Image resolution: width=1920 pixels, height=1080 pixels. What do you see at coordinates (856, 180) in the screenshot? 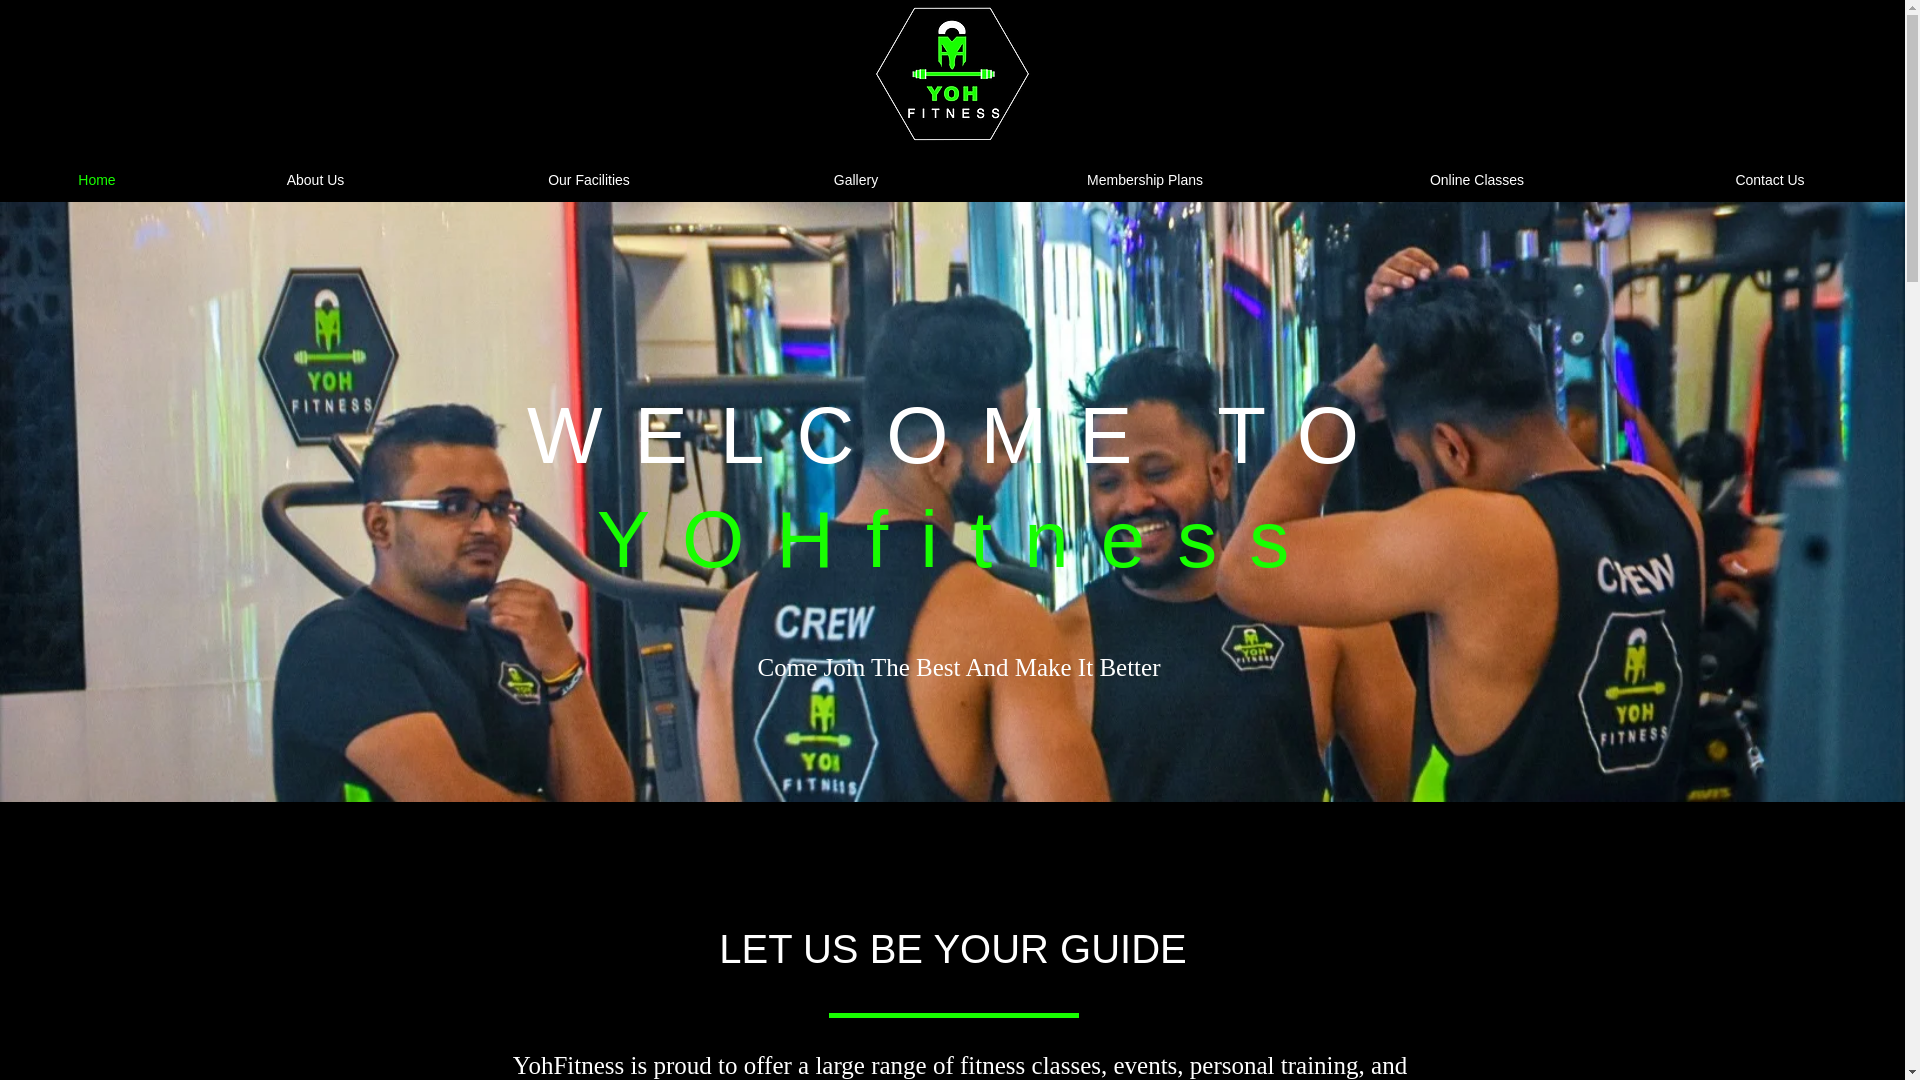
I see `Gallery` at bounding box center [856, 180].